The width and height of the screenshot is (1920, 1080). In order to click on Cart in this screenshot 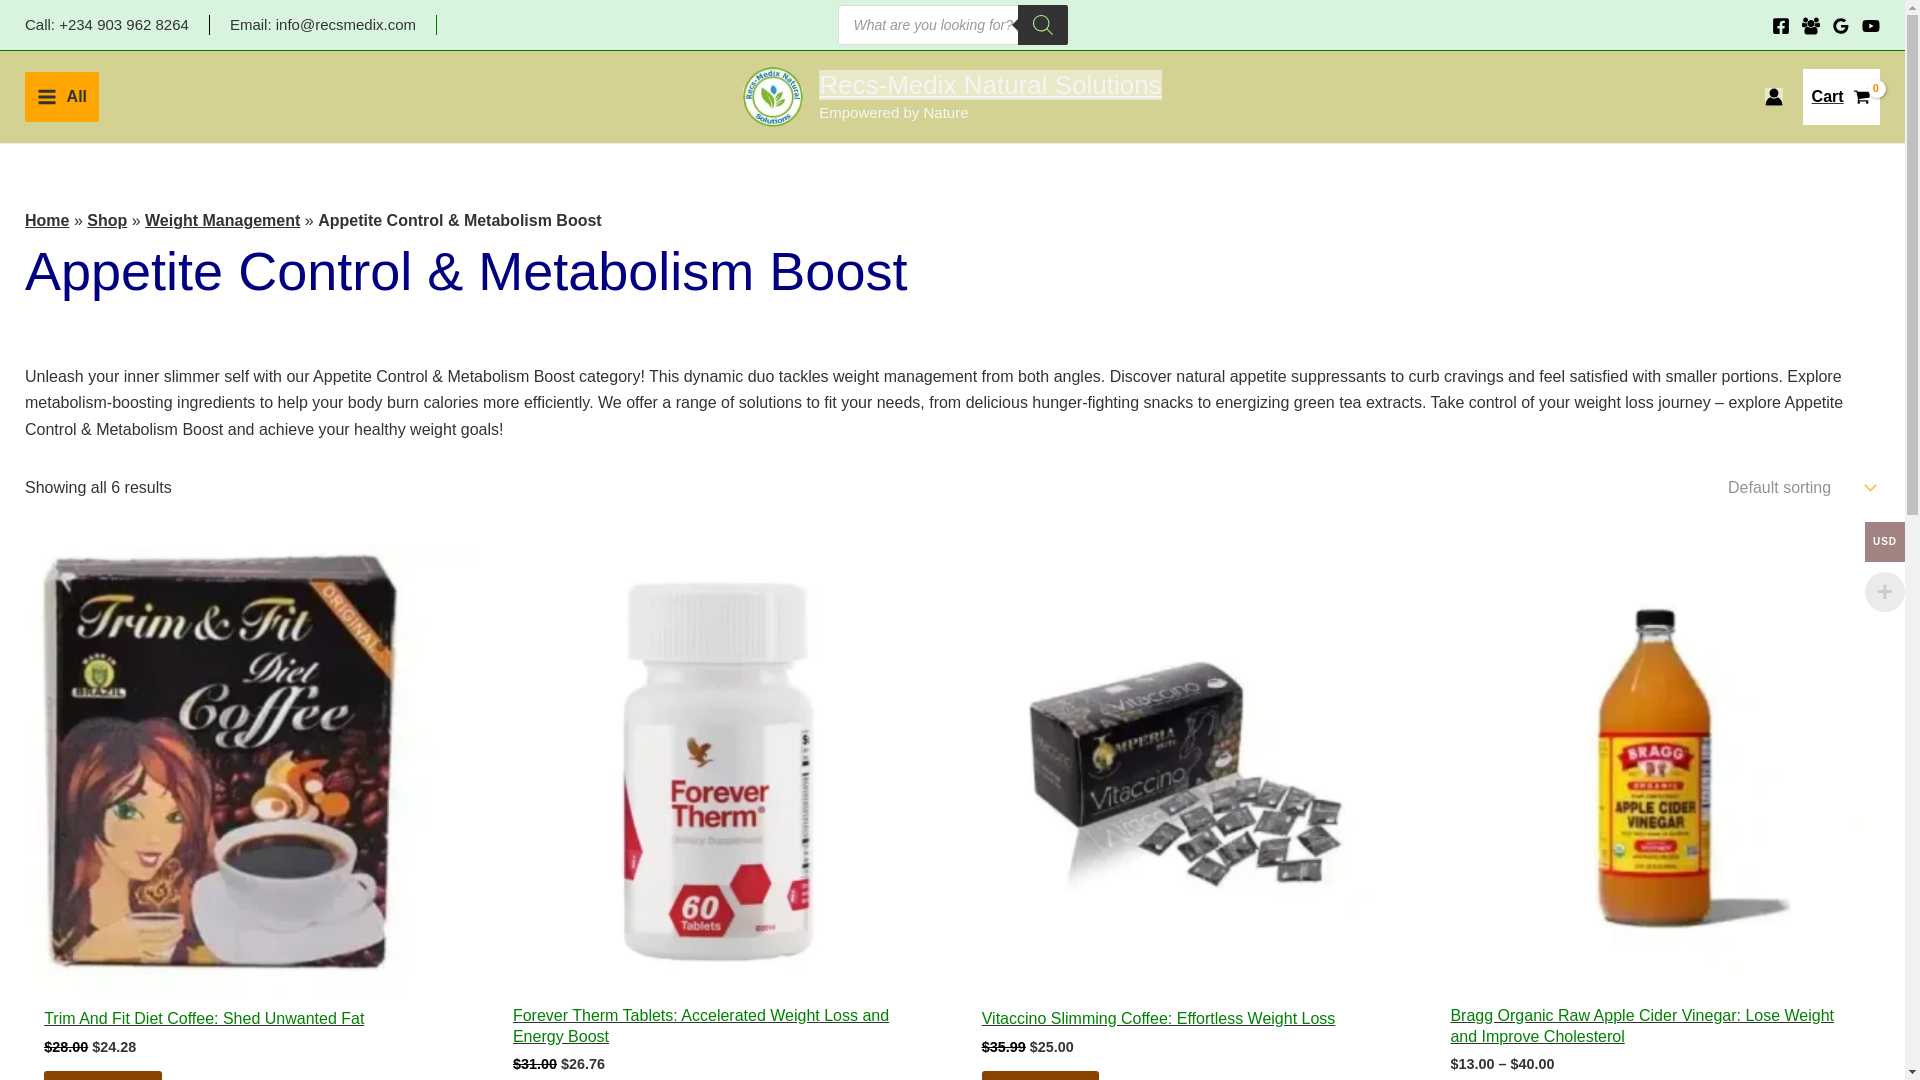, I will do `click(1840, 97)`.